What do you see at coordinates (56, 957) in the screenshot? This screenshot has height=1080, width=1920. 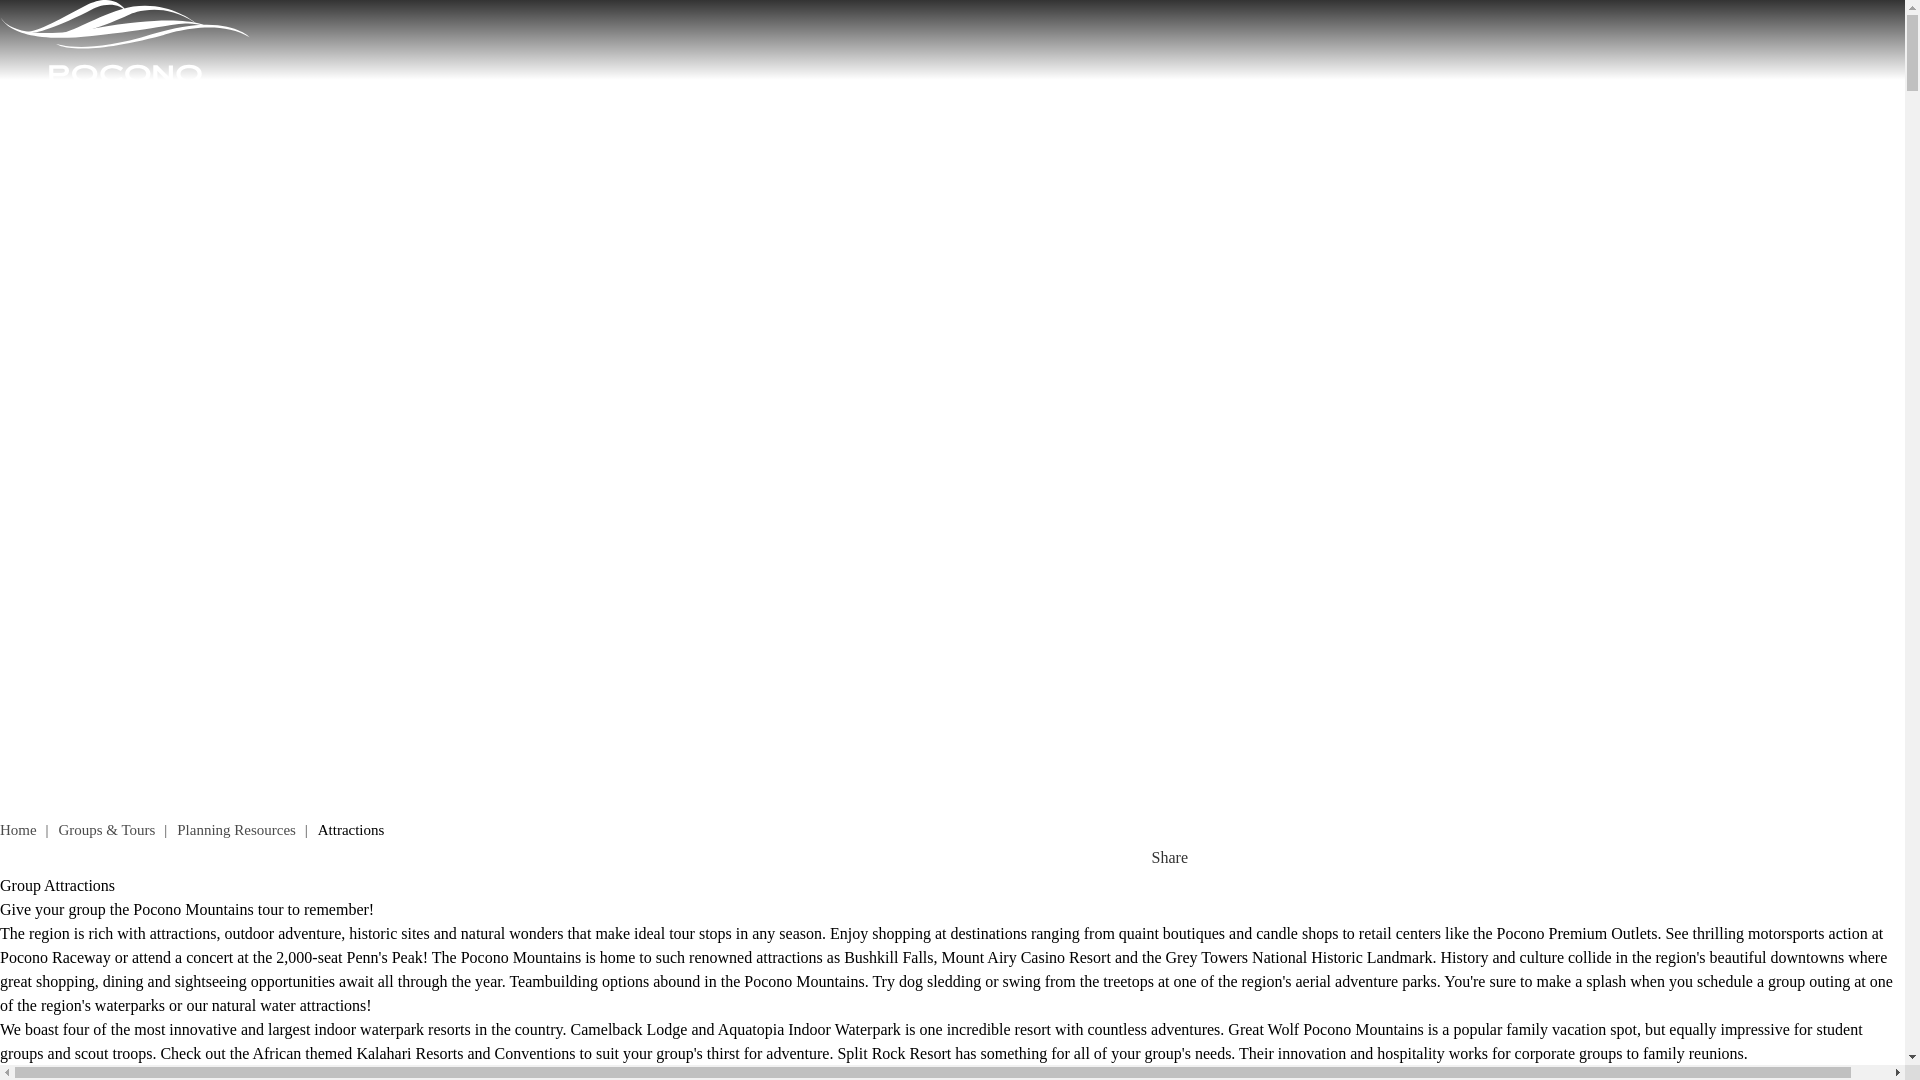 I see `Pocono Raceway` at bounding box center [56, 957].